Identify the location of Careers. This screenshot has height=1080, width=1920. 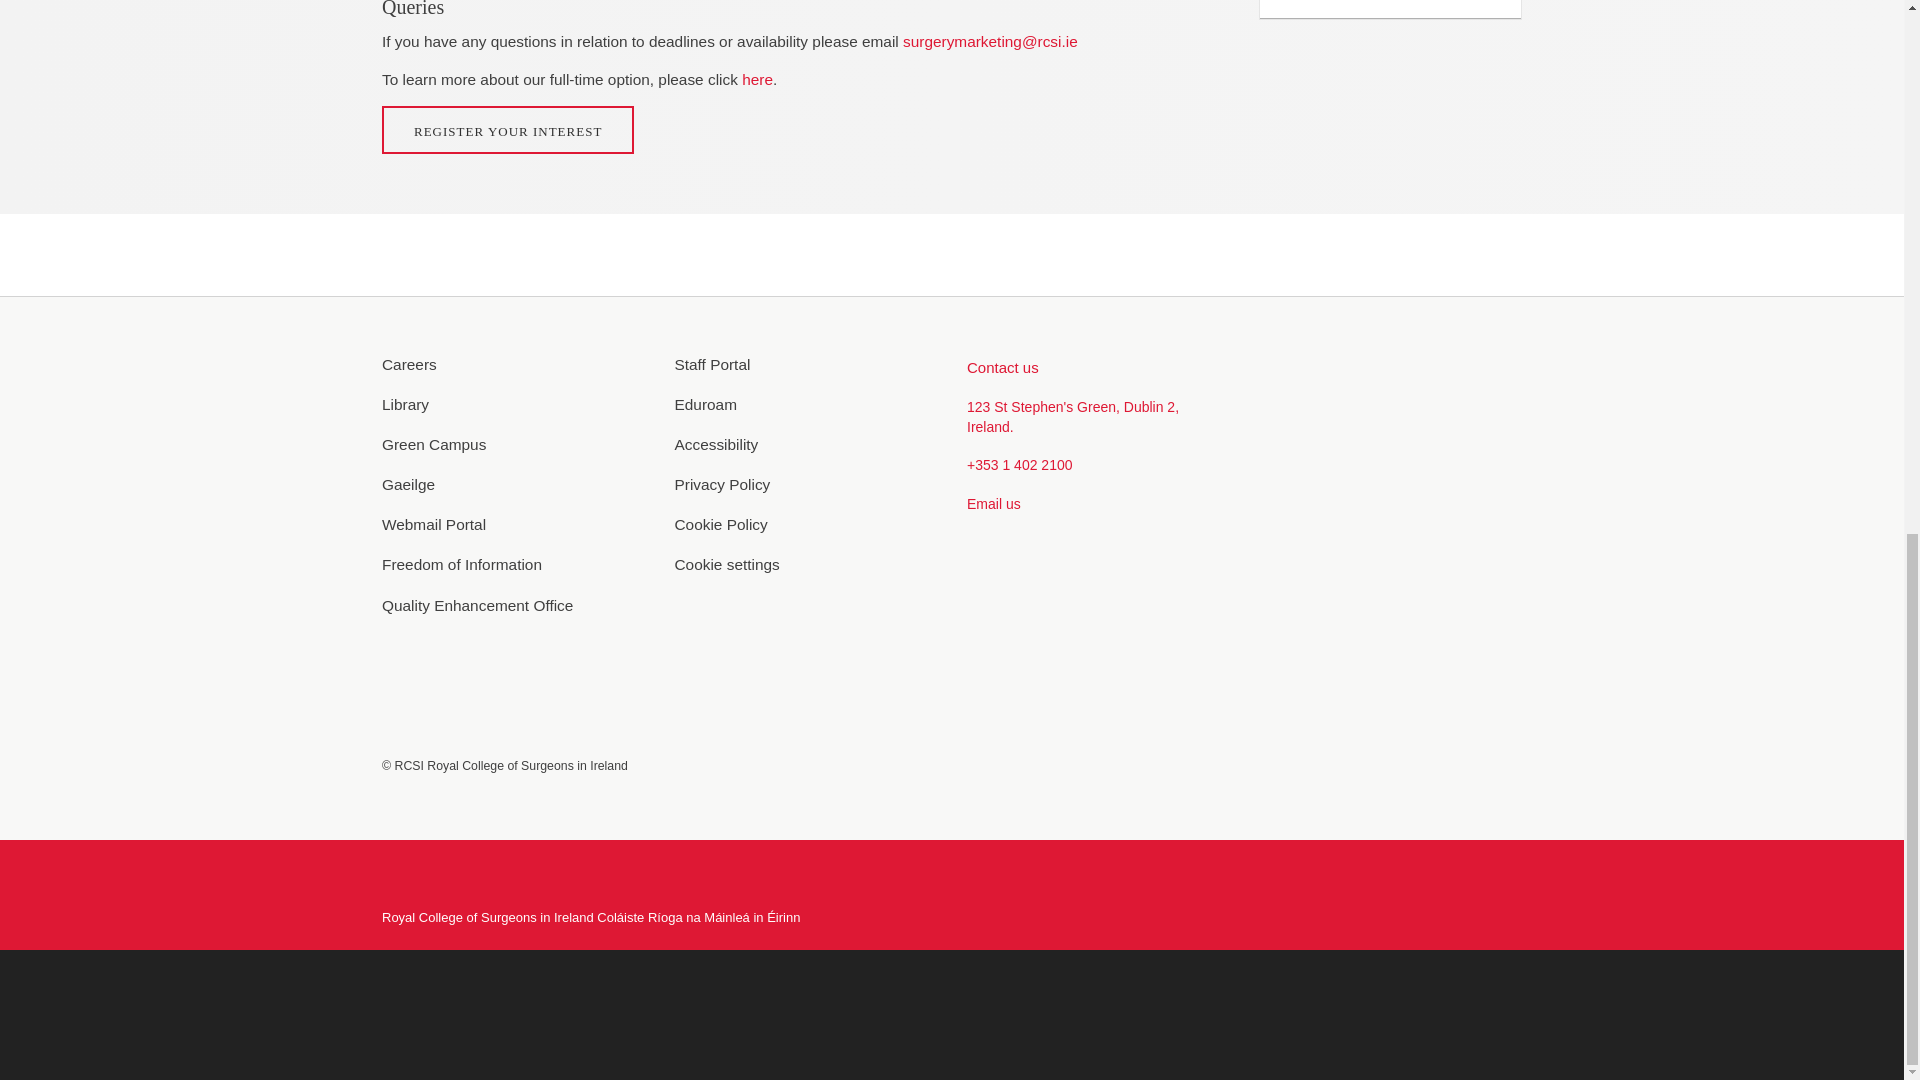
(514, 364).